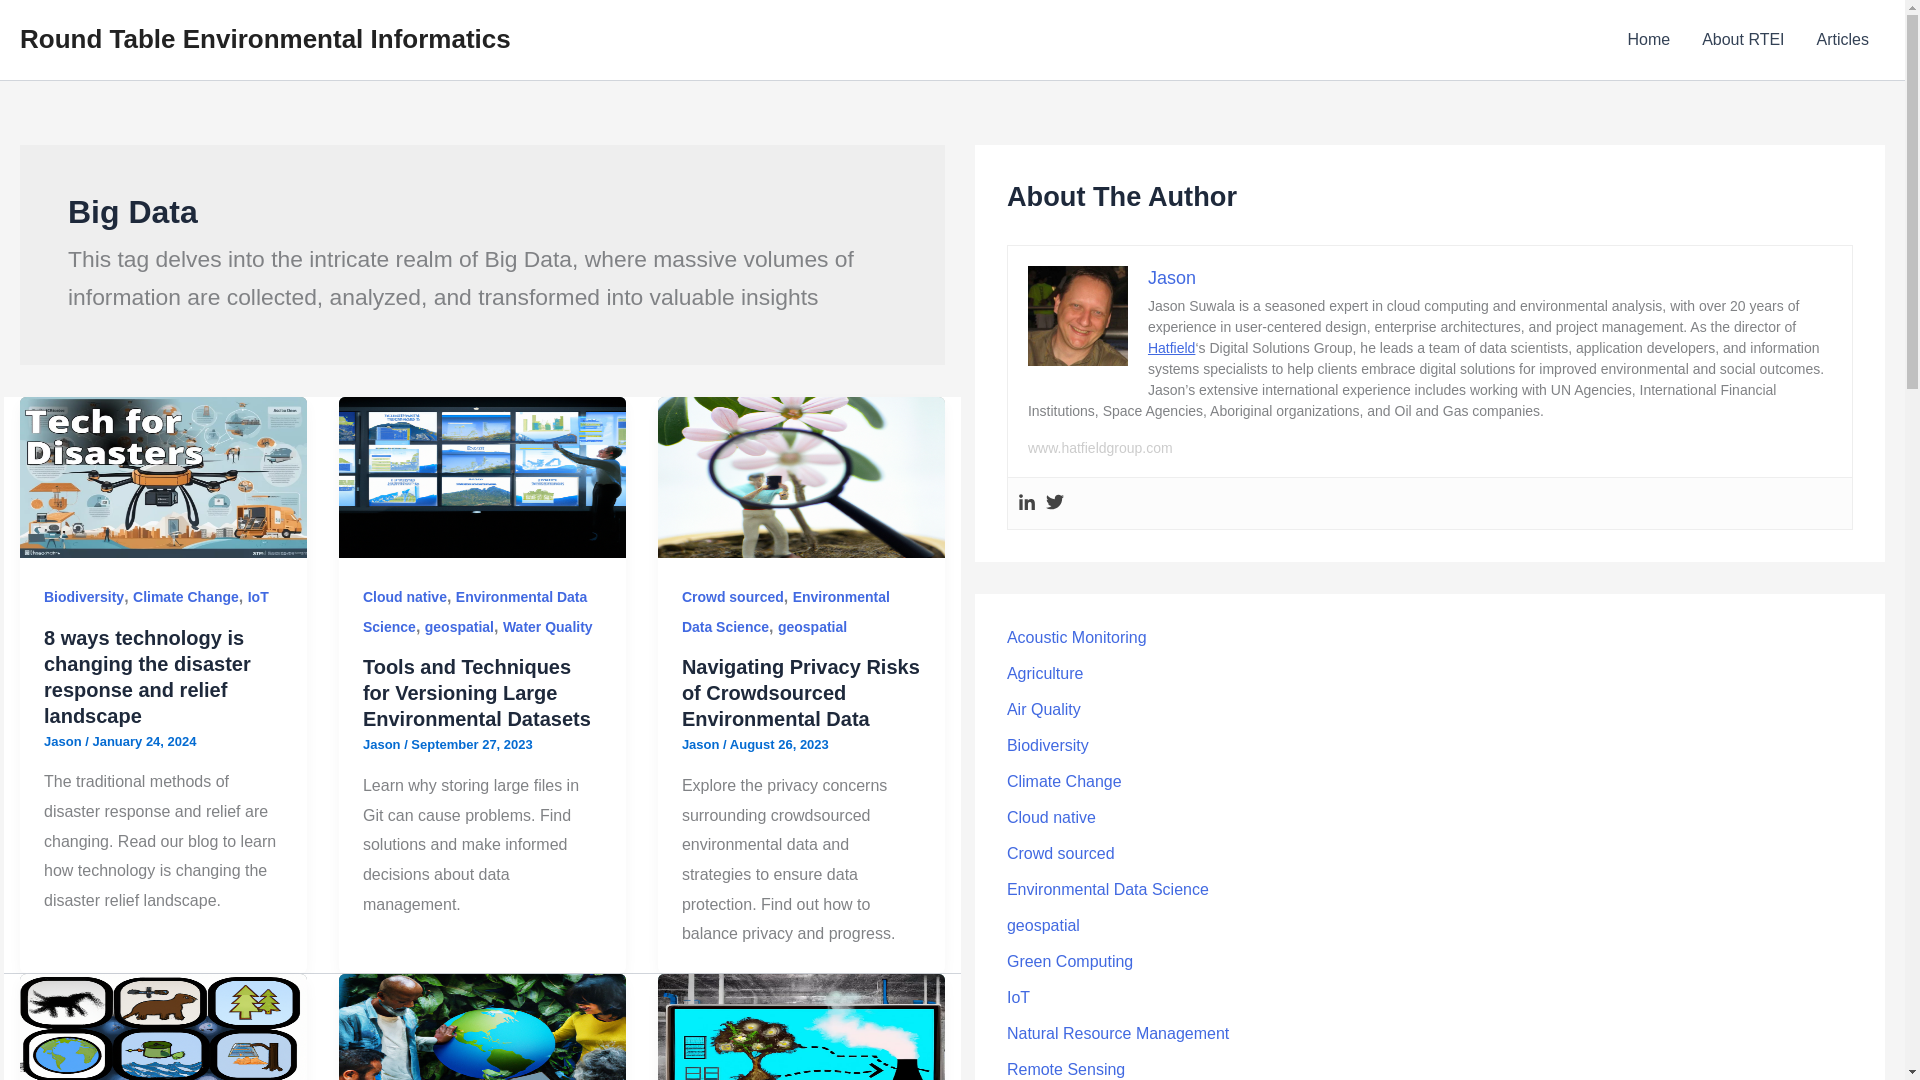  Describe the element at coordinates (382, 744) in the screenshot. I see `View all posts by Jason` at that location.